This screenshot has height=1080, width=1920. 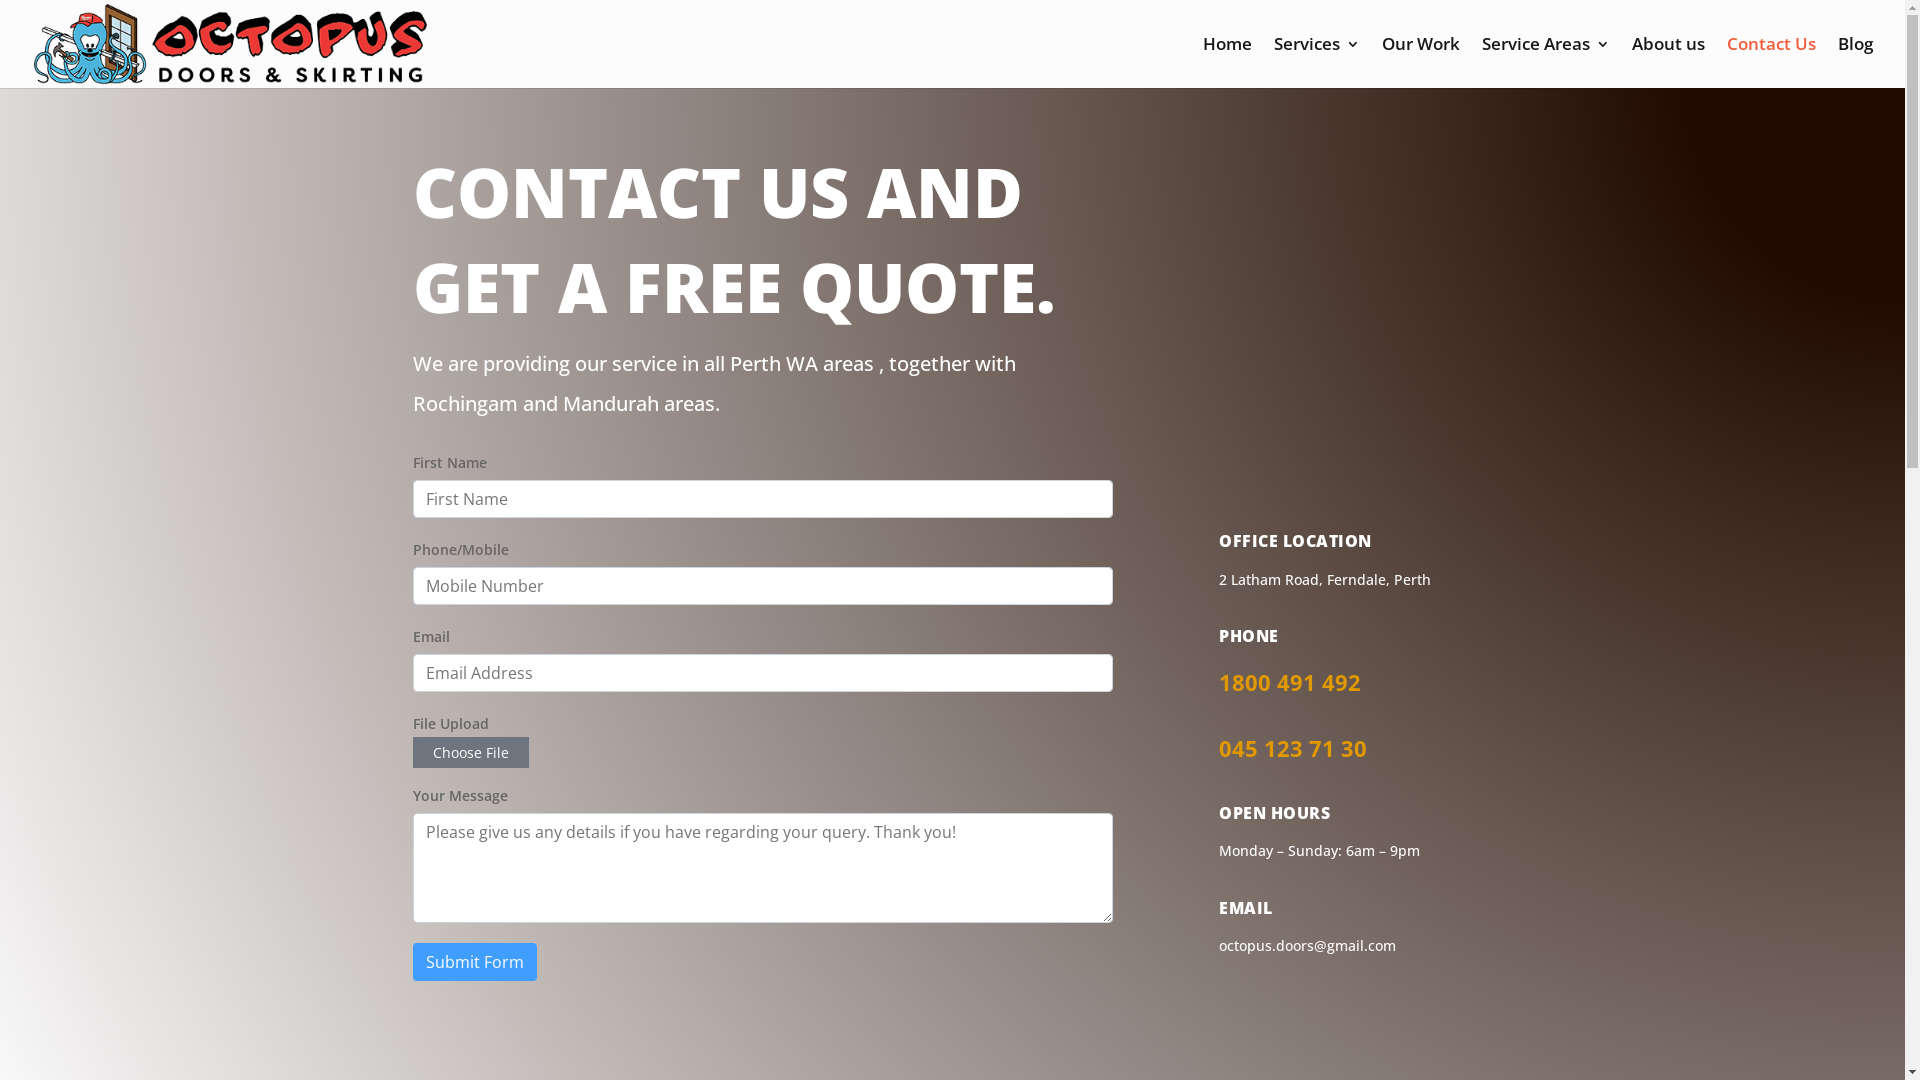 I want to click on 045 123 71 30, so click(x=1293, y=748).